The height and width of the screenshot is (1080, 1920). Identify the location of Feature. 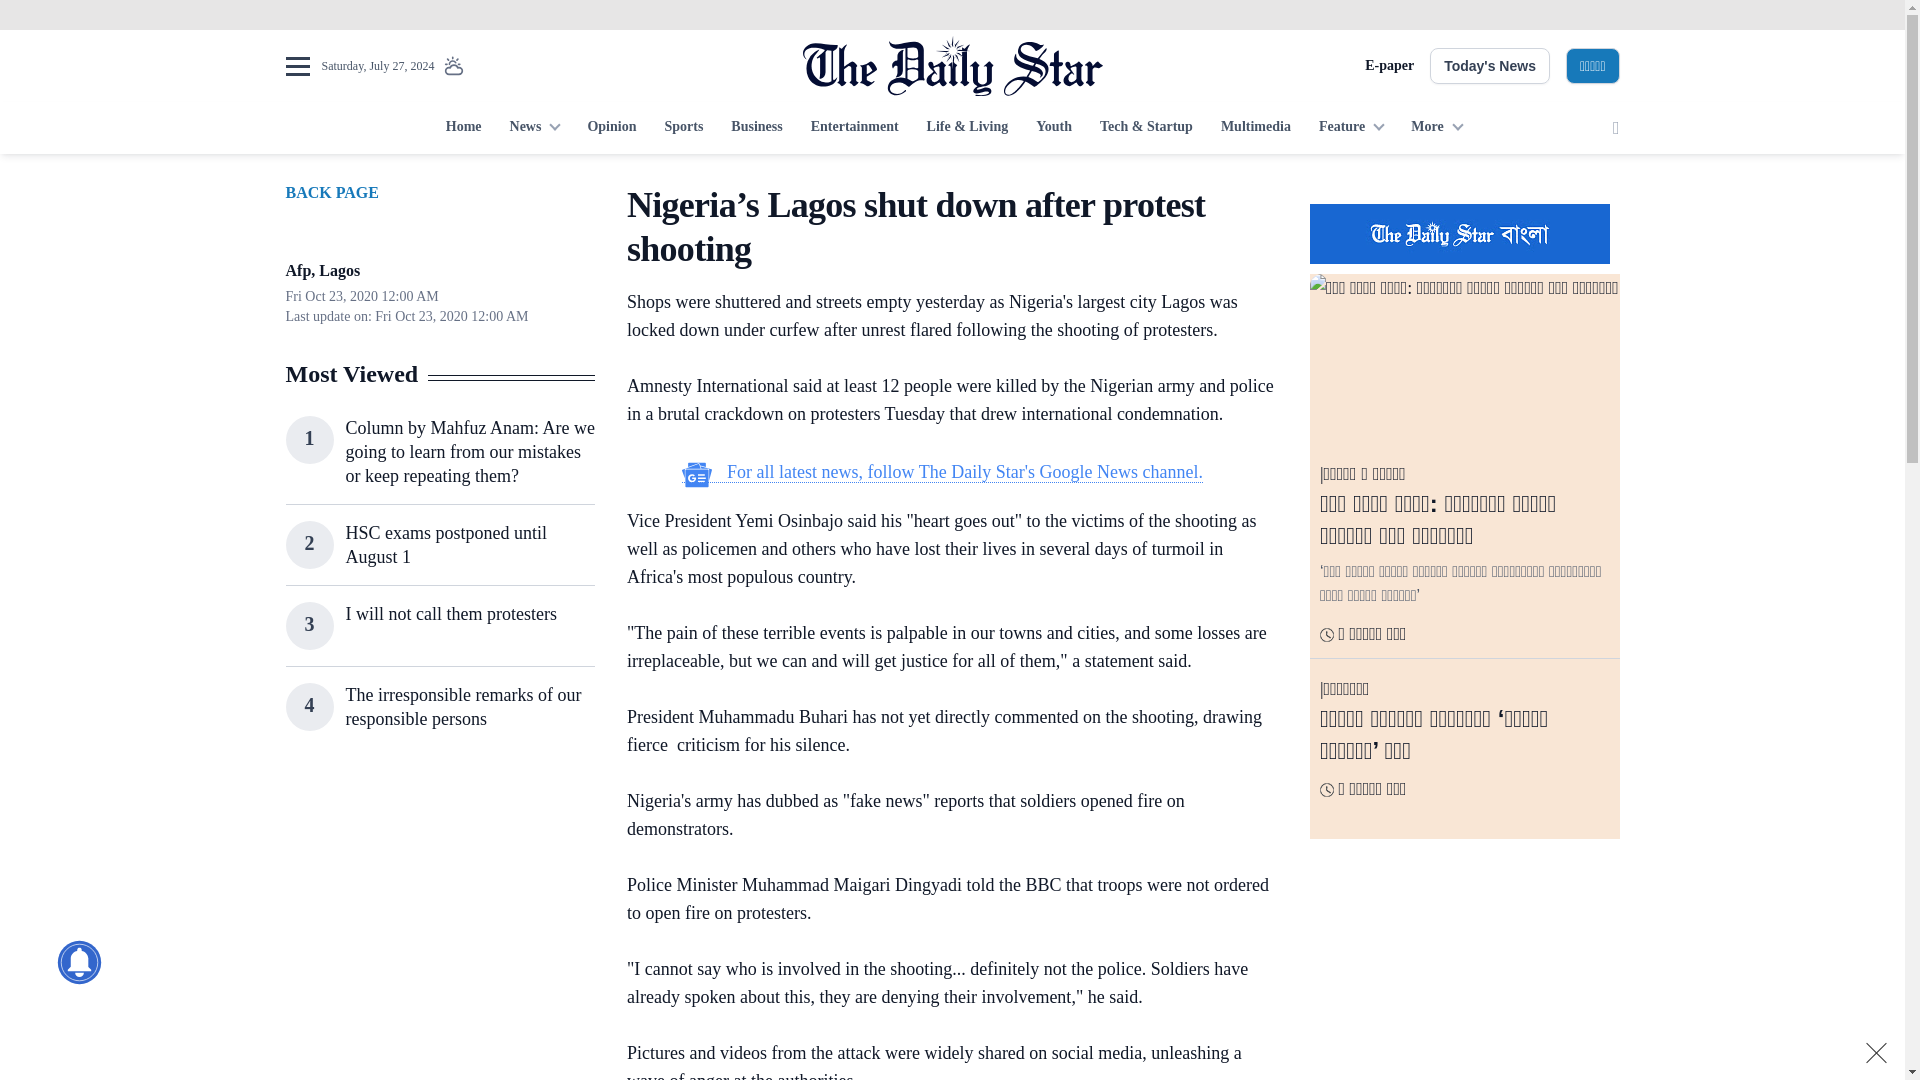
(1351, 128).